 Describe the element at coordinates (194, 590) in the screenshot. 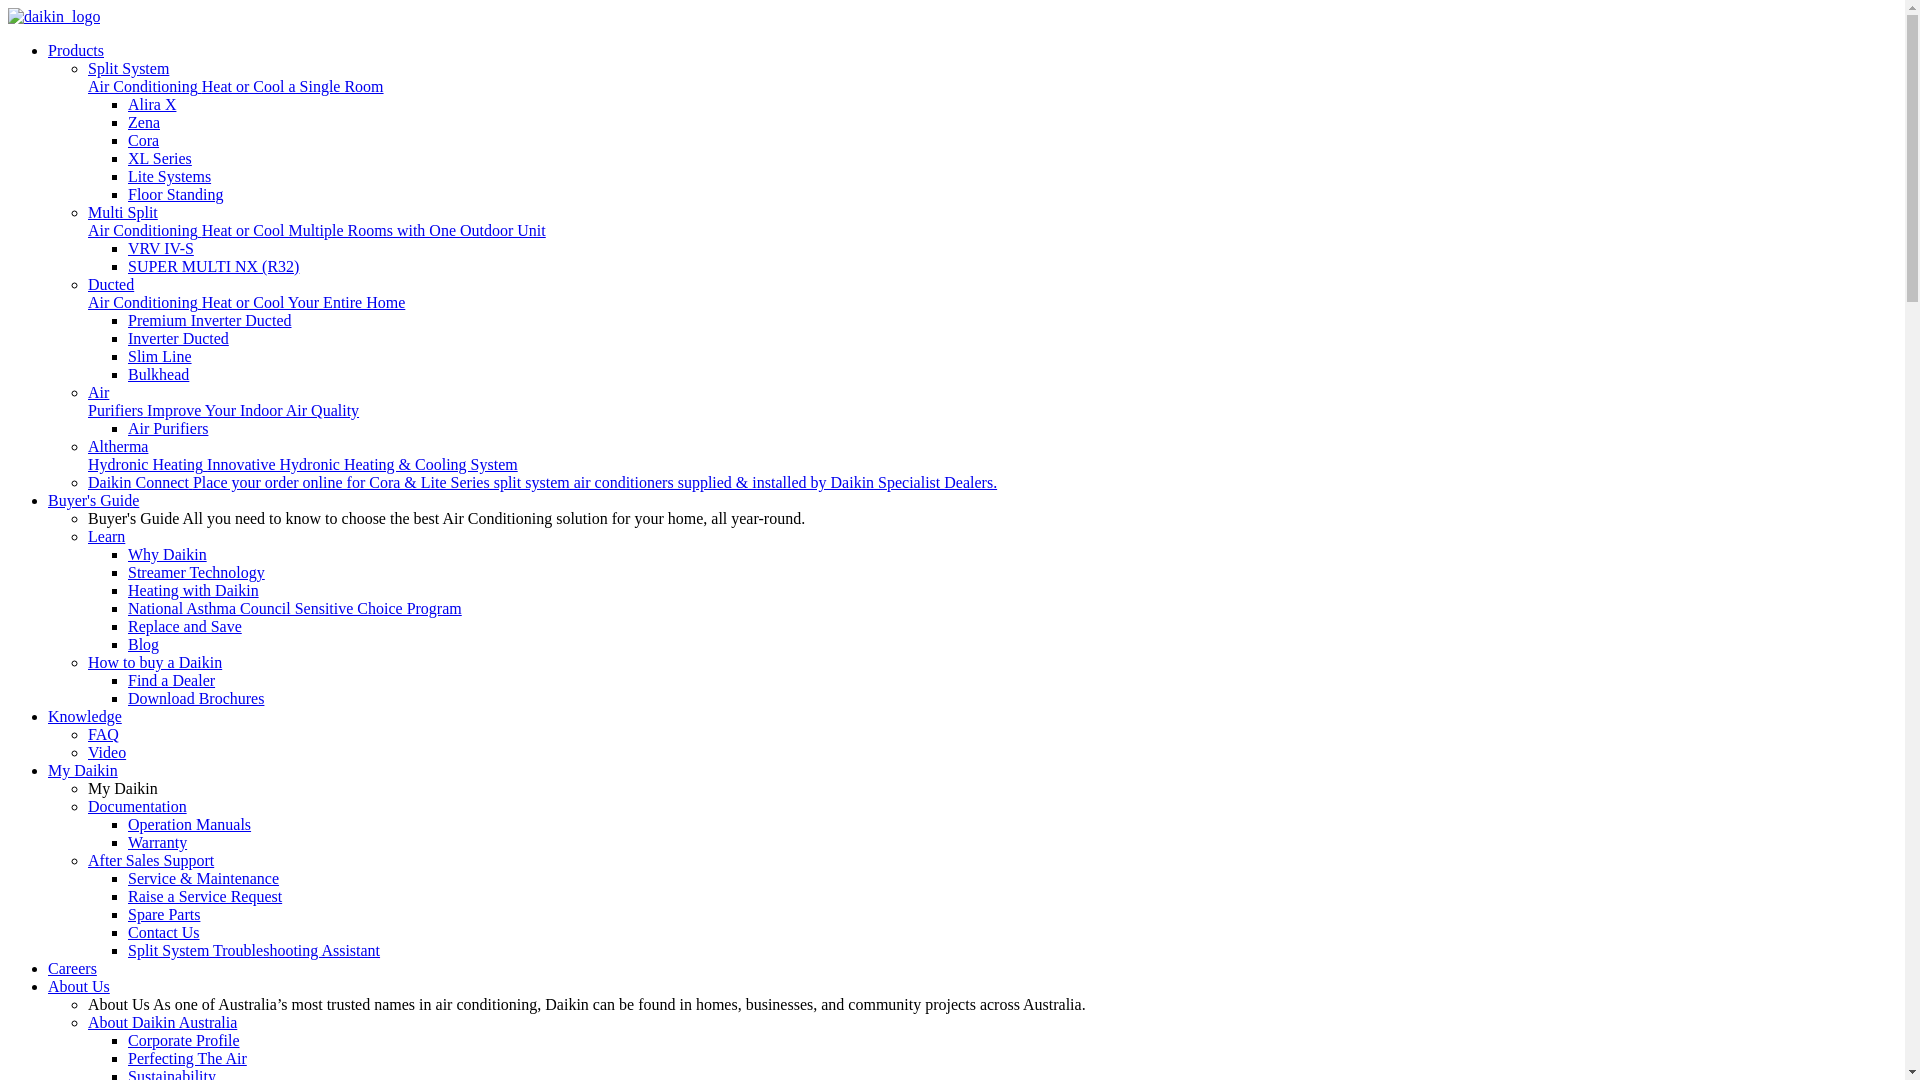

I see `Heating with Daikin` at that location.